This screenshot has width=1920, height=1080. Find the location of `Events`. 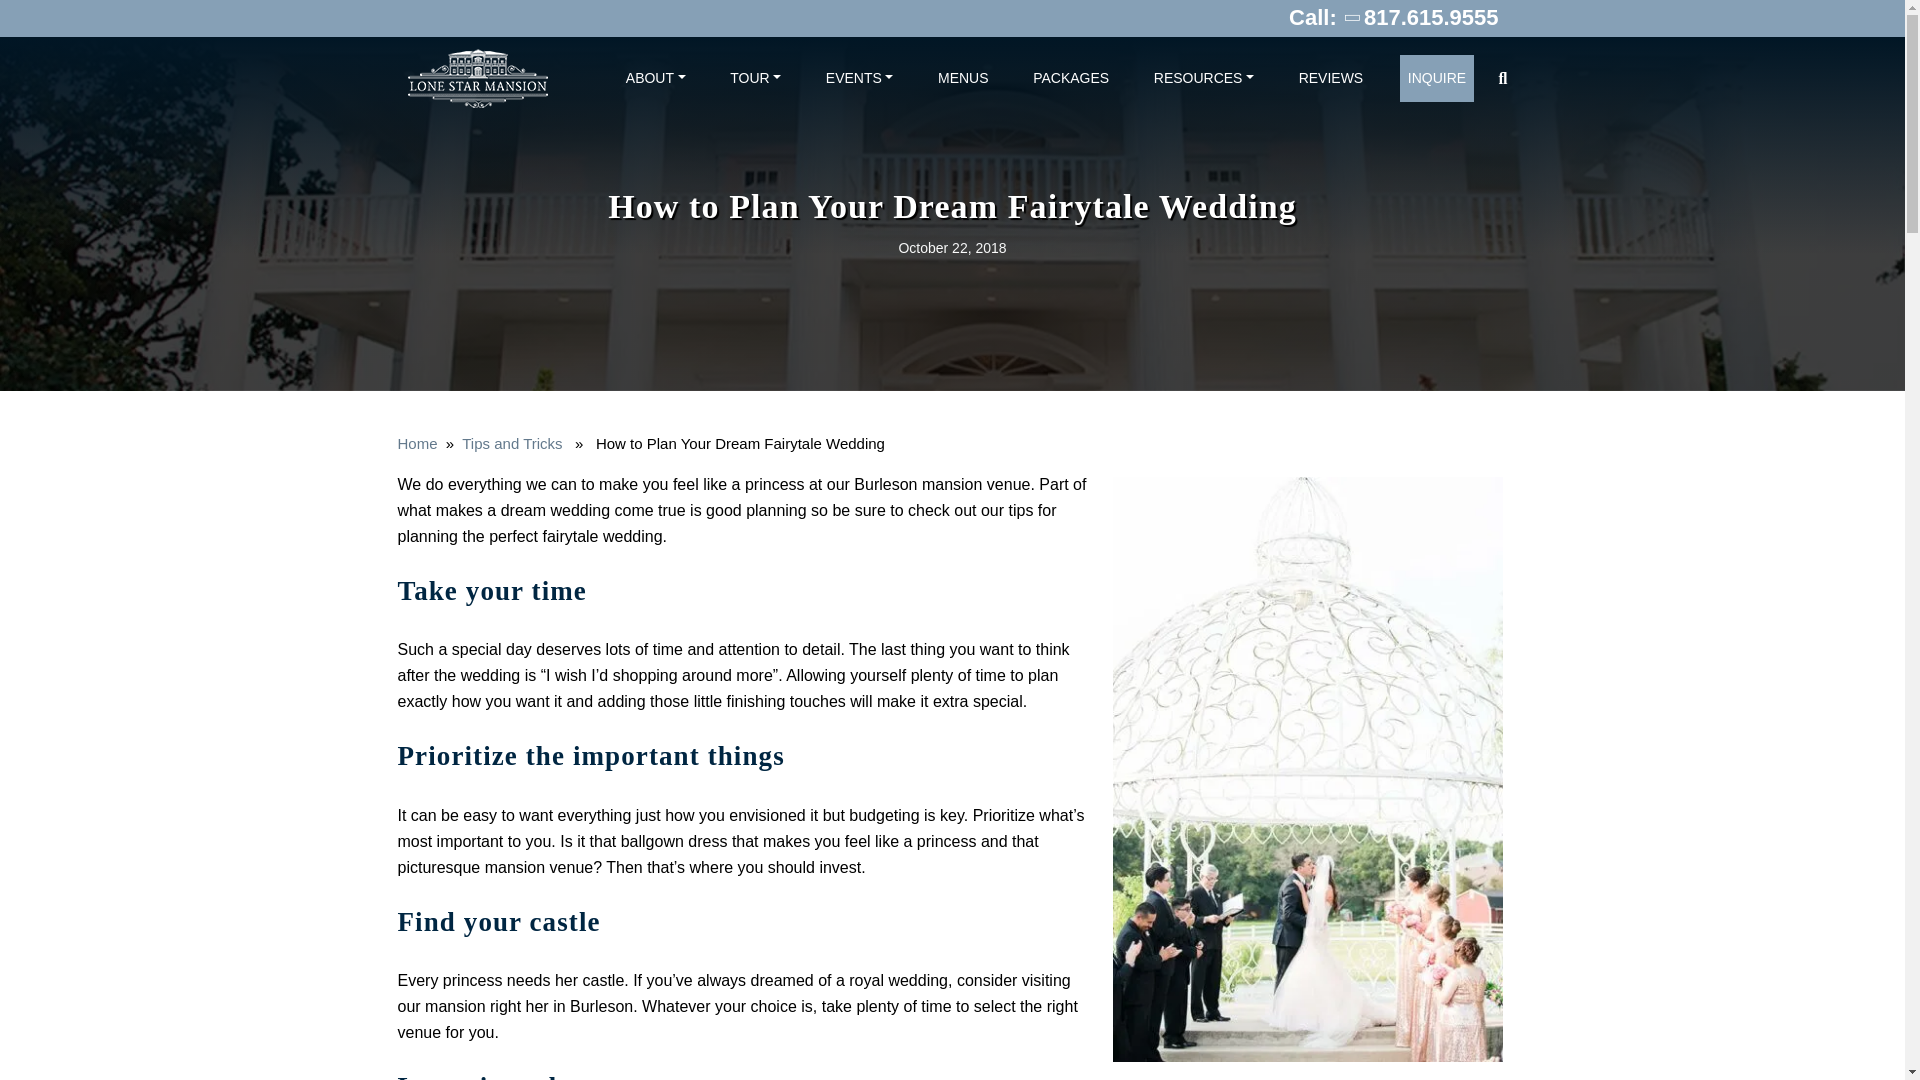

Events is located at coordinates (860, 78).